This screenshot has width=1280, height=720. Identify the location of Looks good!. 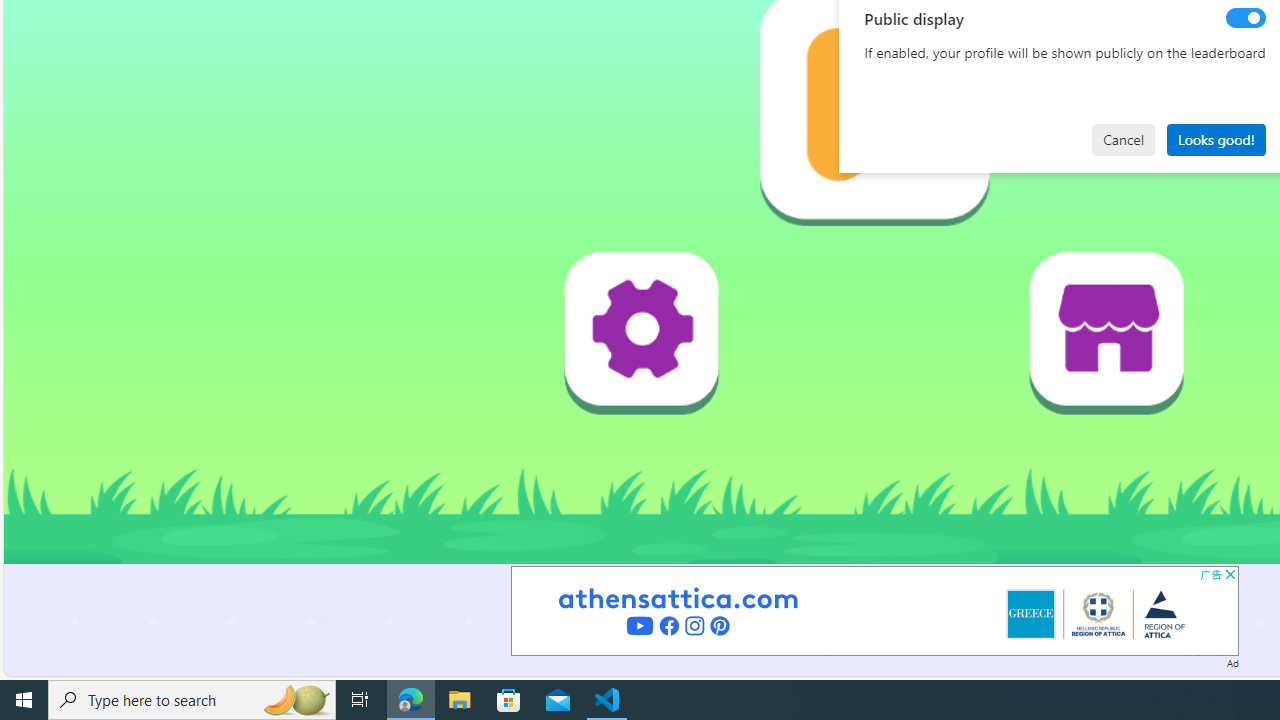
(1216, 140).